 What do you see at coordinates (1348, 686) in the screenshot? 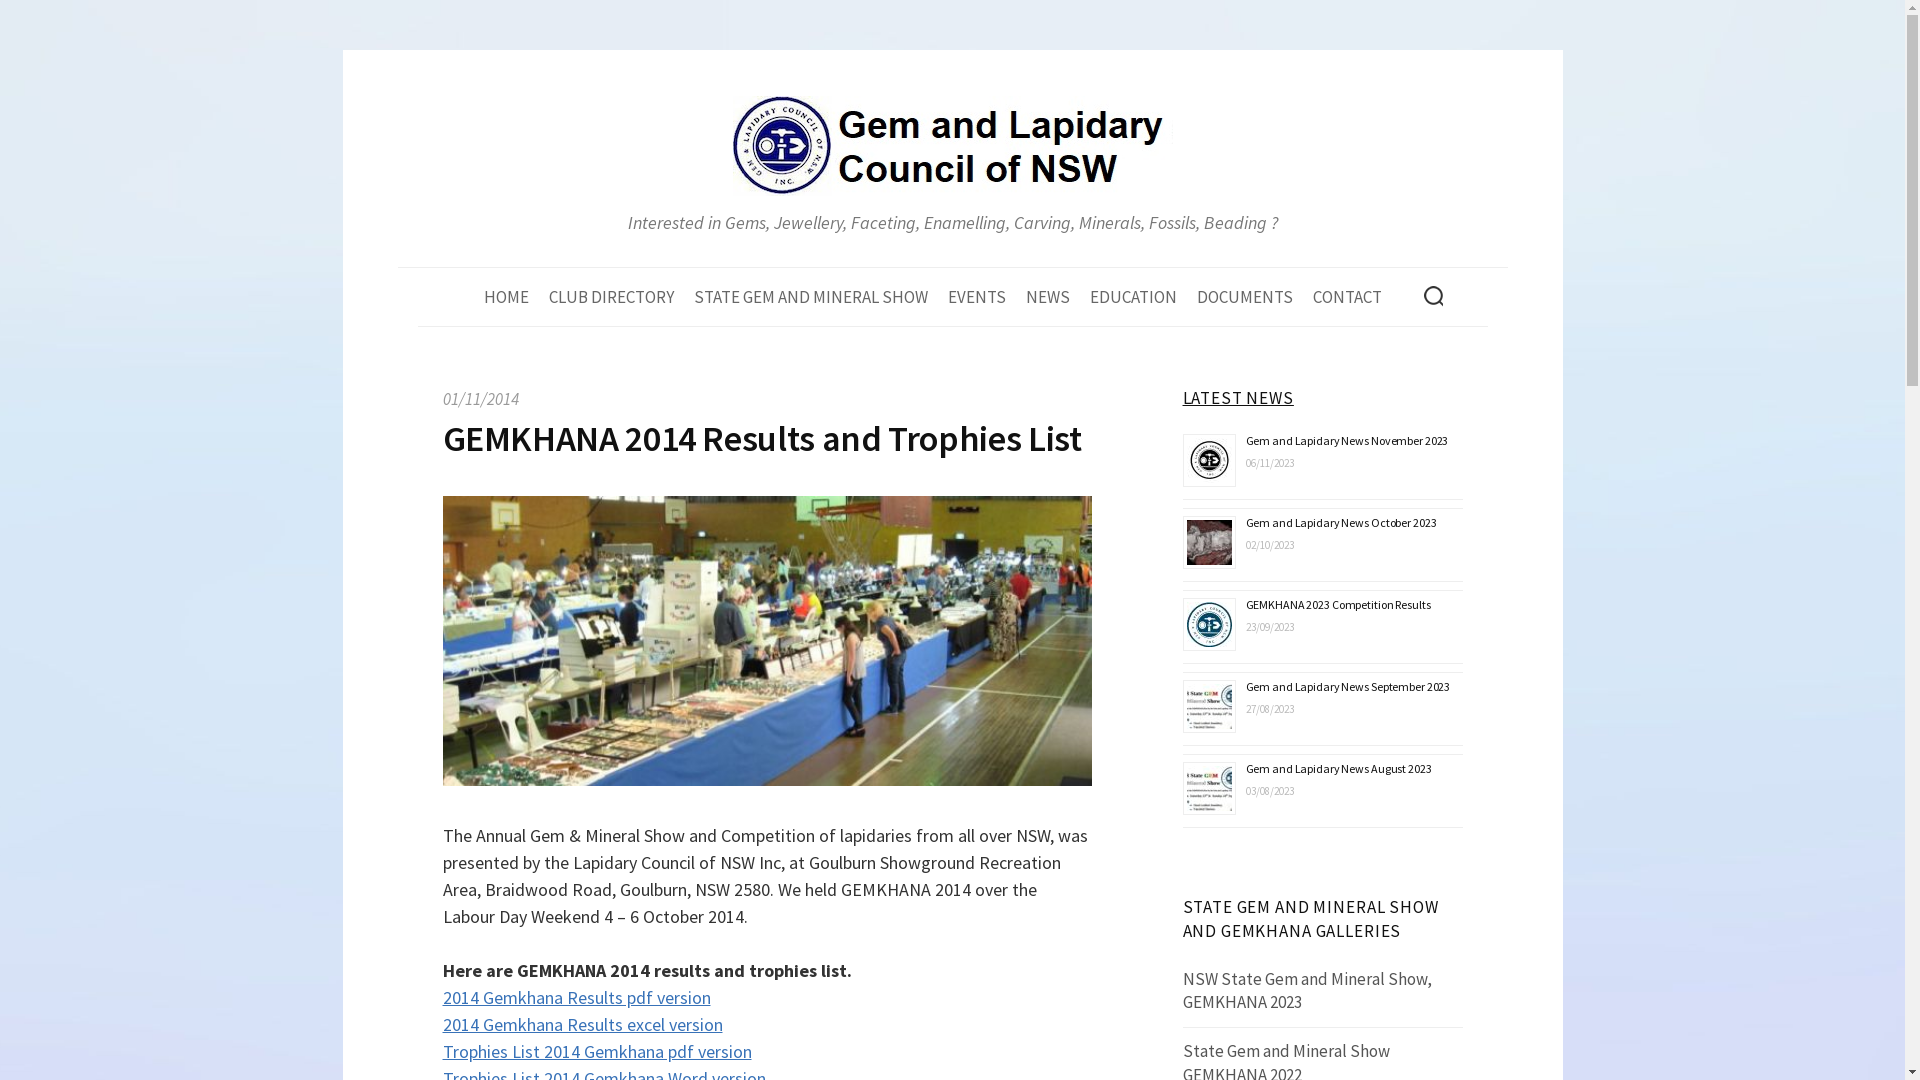
I see `Gem and Lapidary News September 2023` at bounding box center [1348, 686].